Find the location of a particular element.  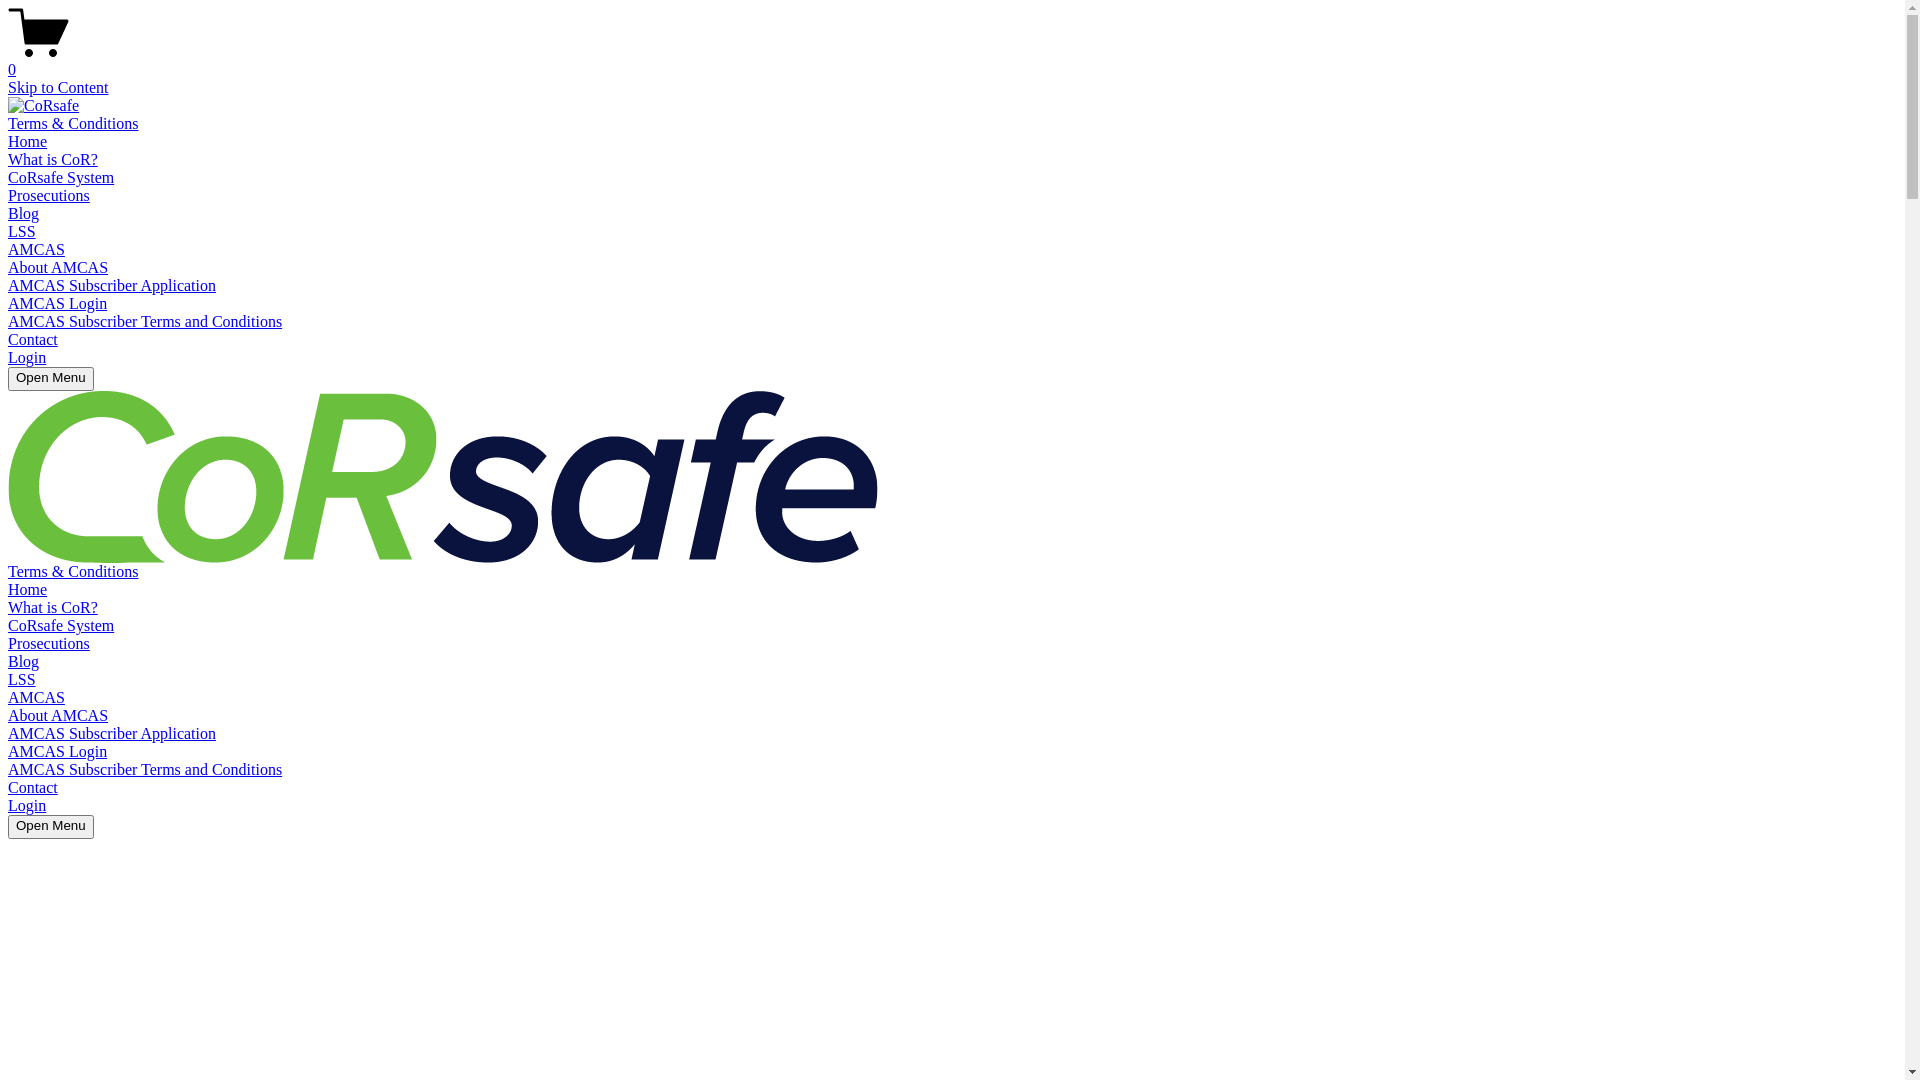

AMCAS Subscriber Application is located at coordinates (112, 286).